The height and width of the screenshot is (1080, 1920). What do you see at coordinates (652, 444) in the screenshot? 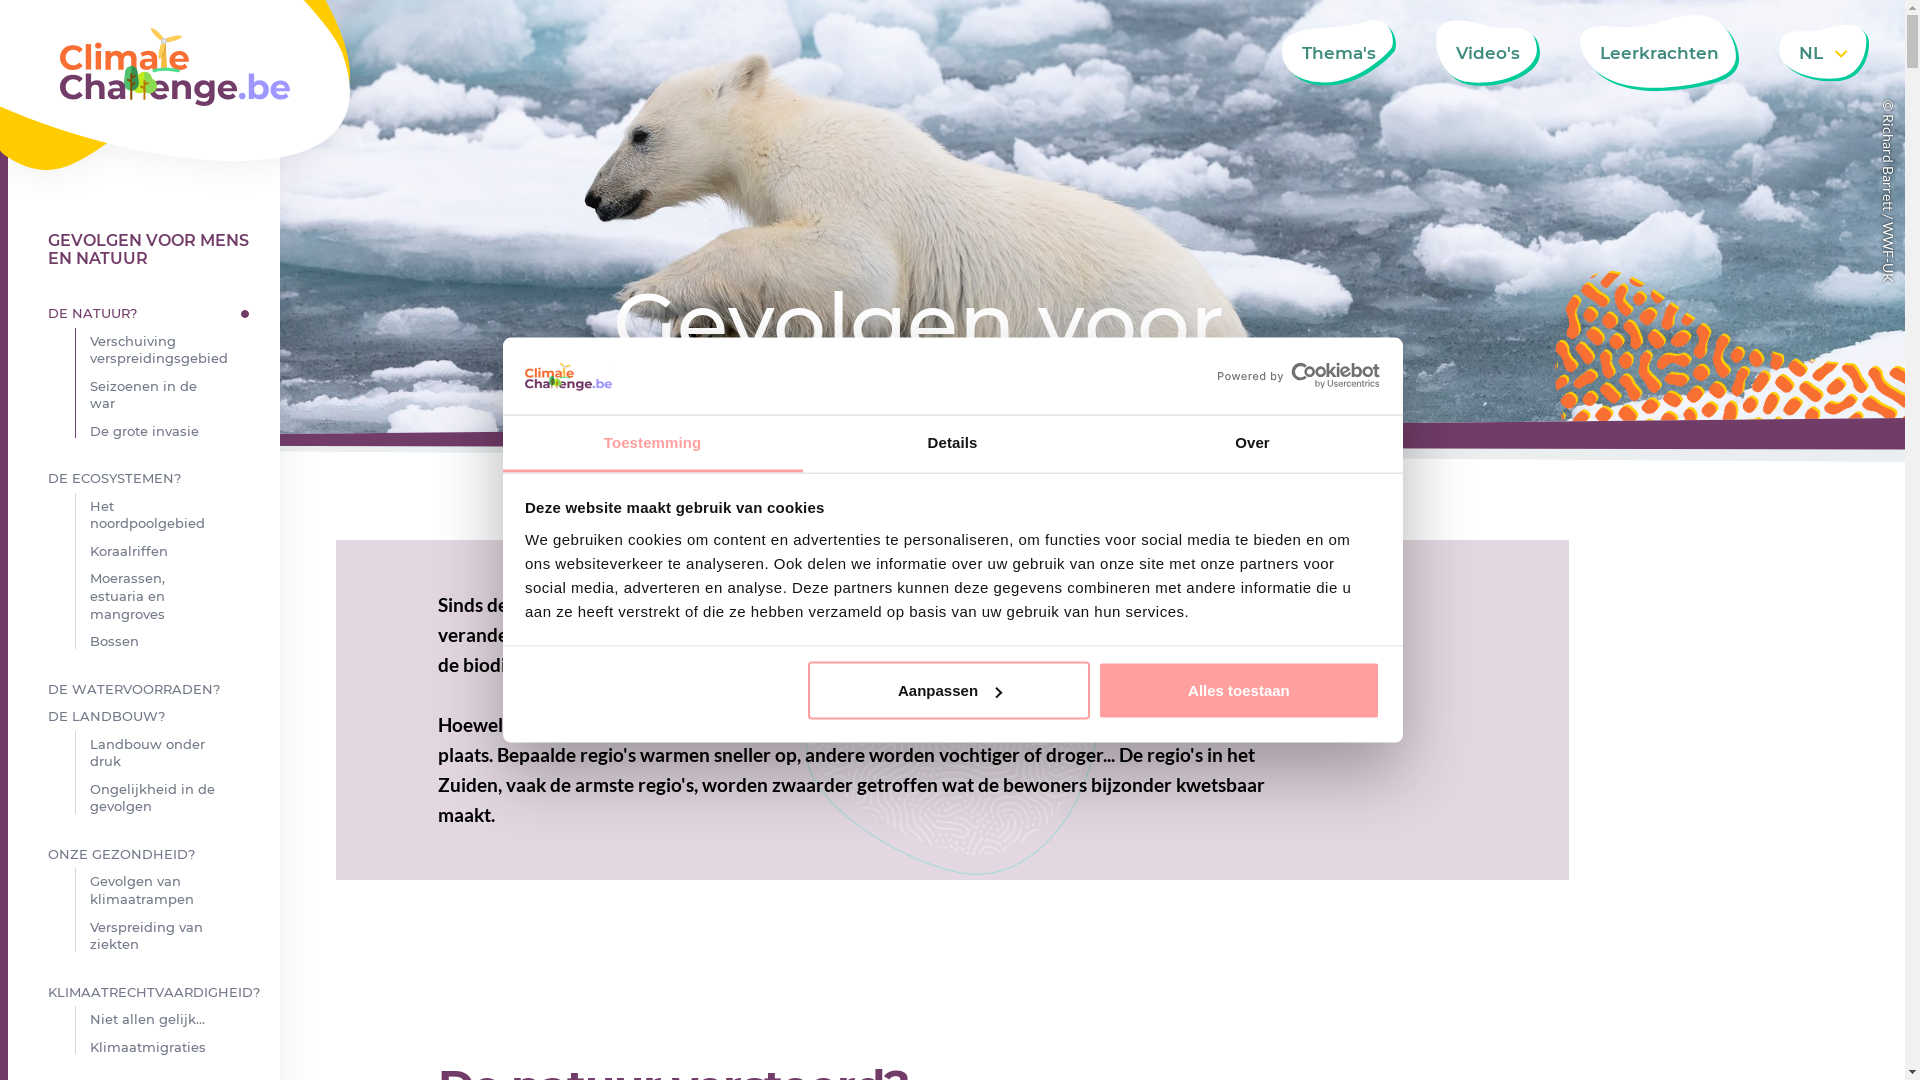
I see `Toestemming` at bounding box center [652, 444].